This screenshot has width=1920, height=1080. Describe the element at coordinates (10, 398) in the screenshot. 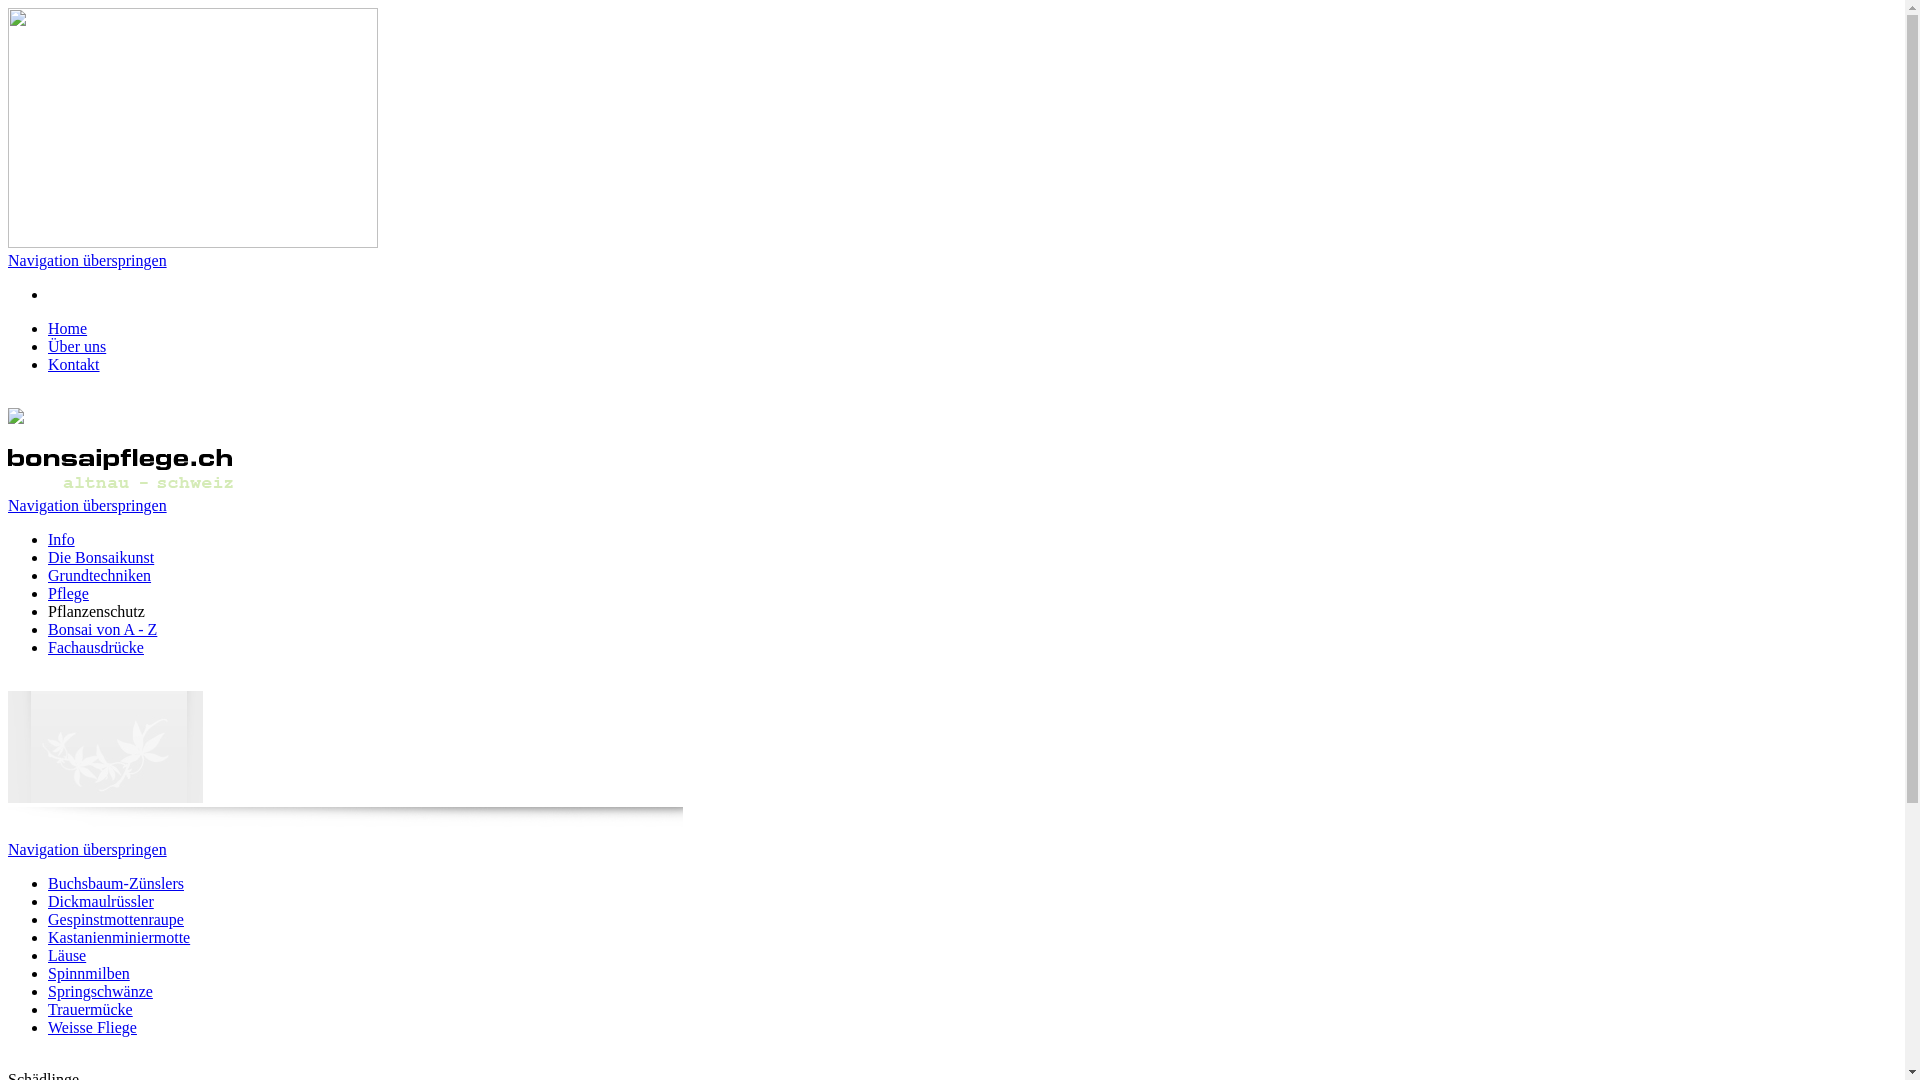

I see ` ` at that location.